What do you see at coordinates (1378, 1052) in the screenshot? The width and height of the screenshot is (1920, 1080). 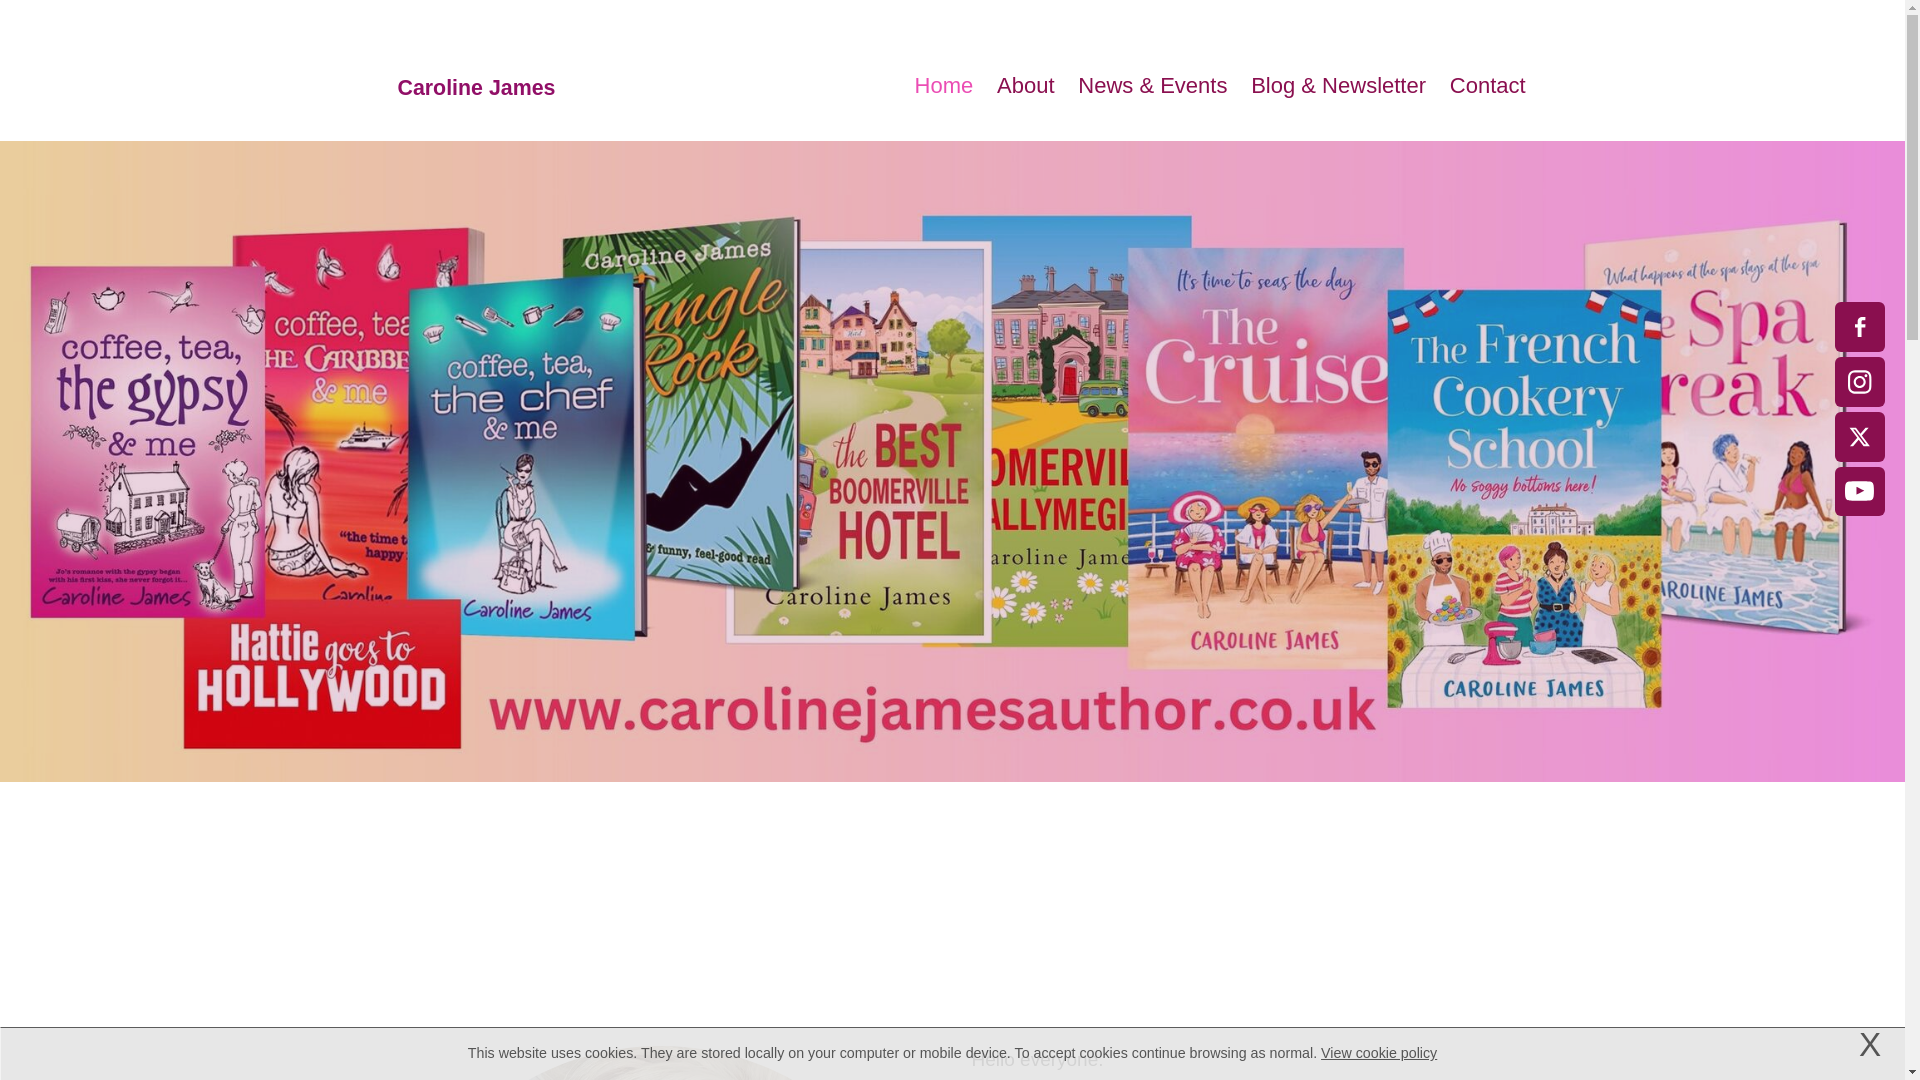 I see `View cookie policy` at bounding box center [1378, 1052].